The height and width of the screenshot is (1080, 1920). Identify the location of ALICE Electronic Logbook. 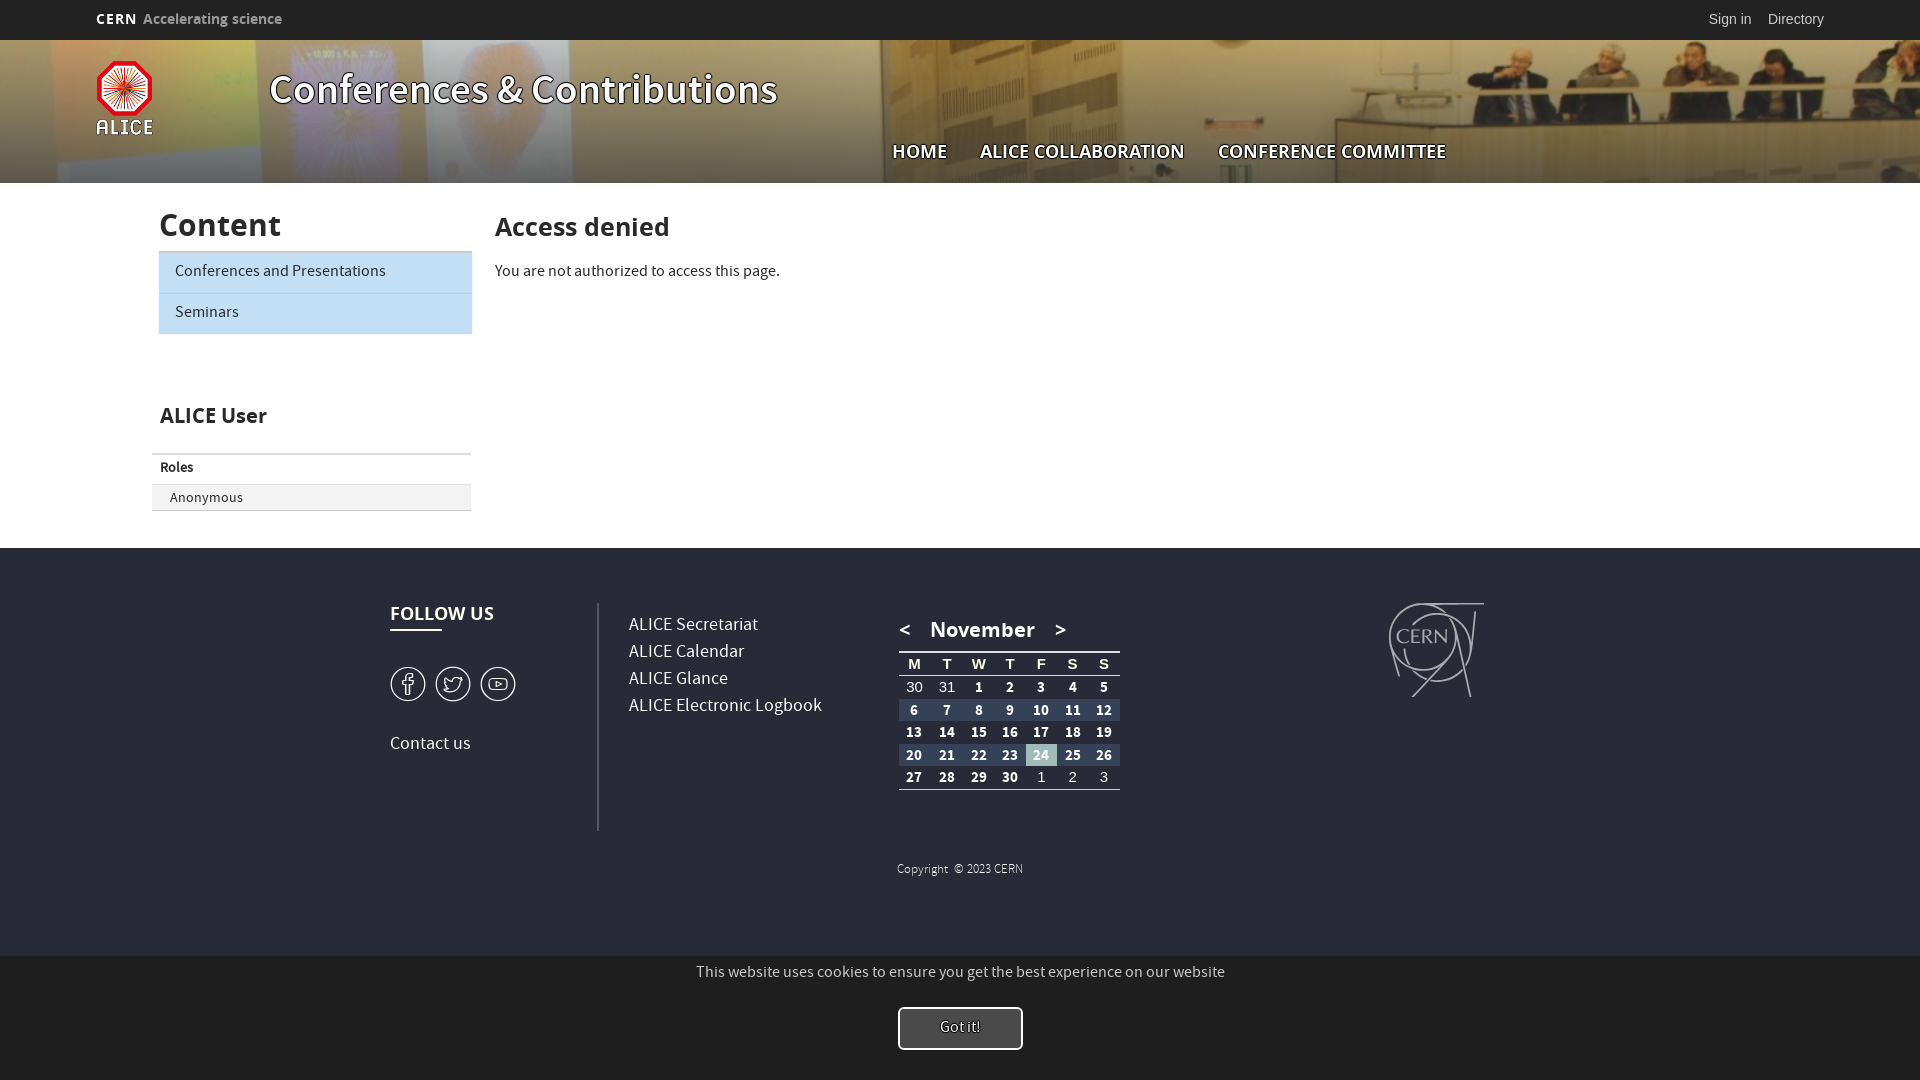
(726, 708).